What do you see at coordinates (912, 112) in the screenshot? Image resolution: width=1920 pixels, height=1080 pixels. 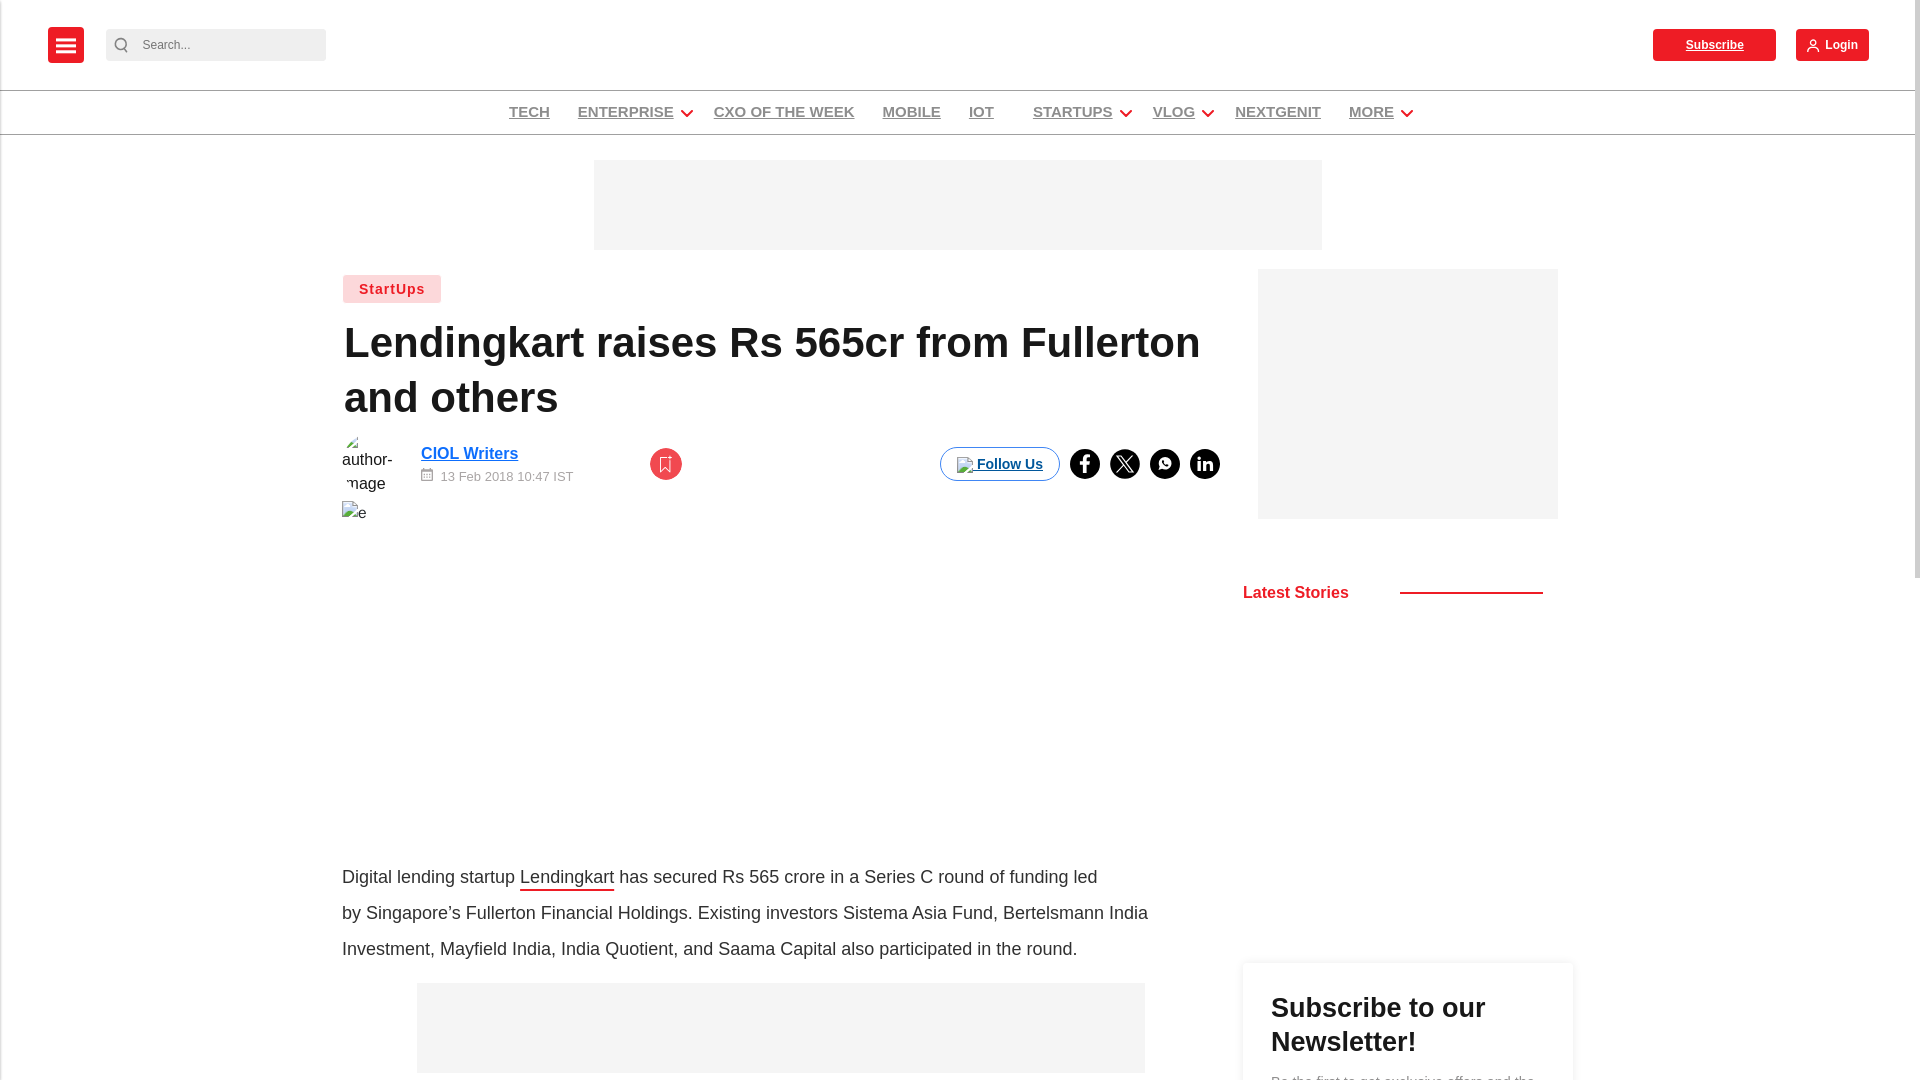 I see `MOBILE` at bounding box center [912, 112].